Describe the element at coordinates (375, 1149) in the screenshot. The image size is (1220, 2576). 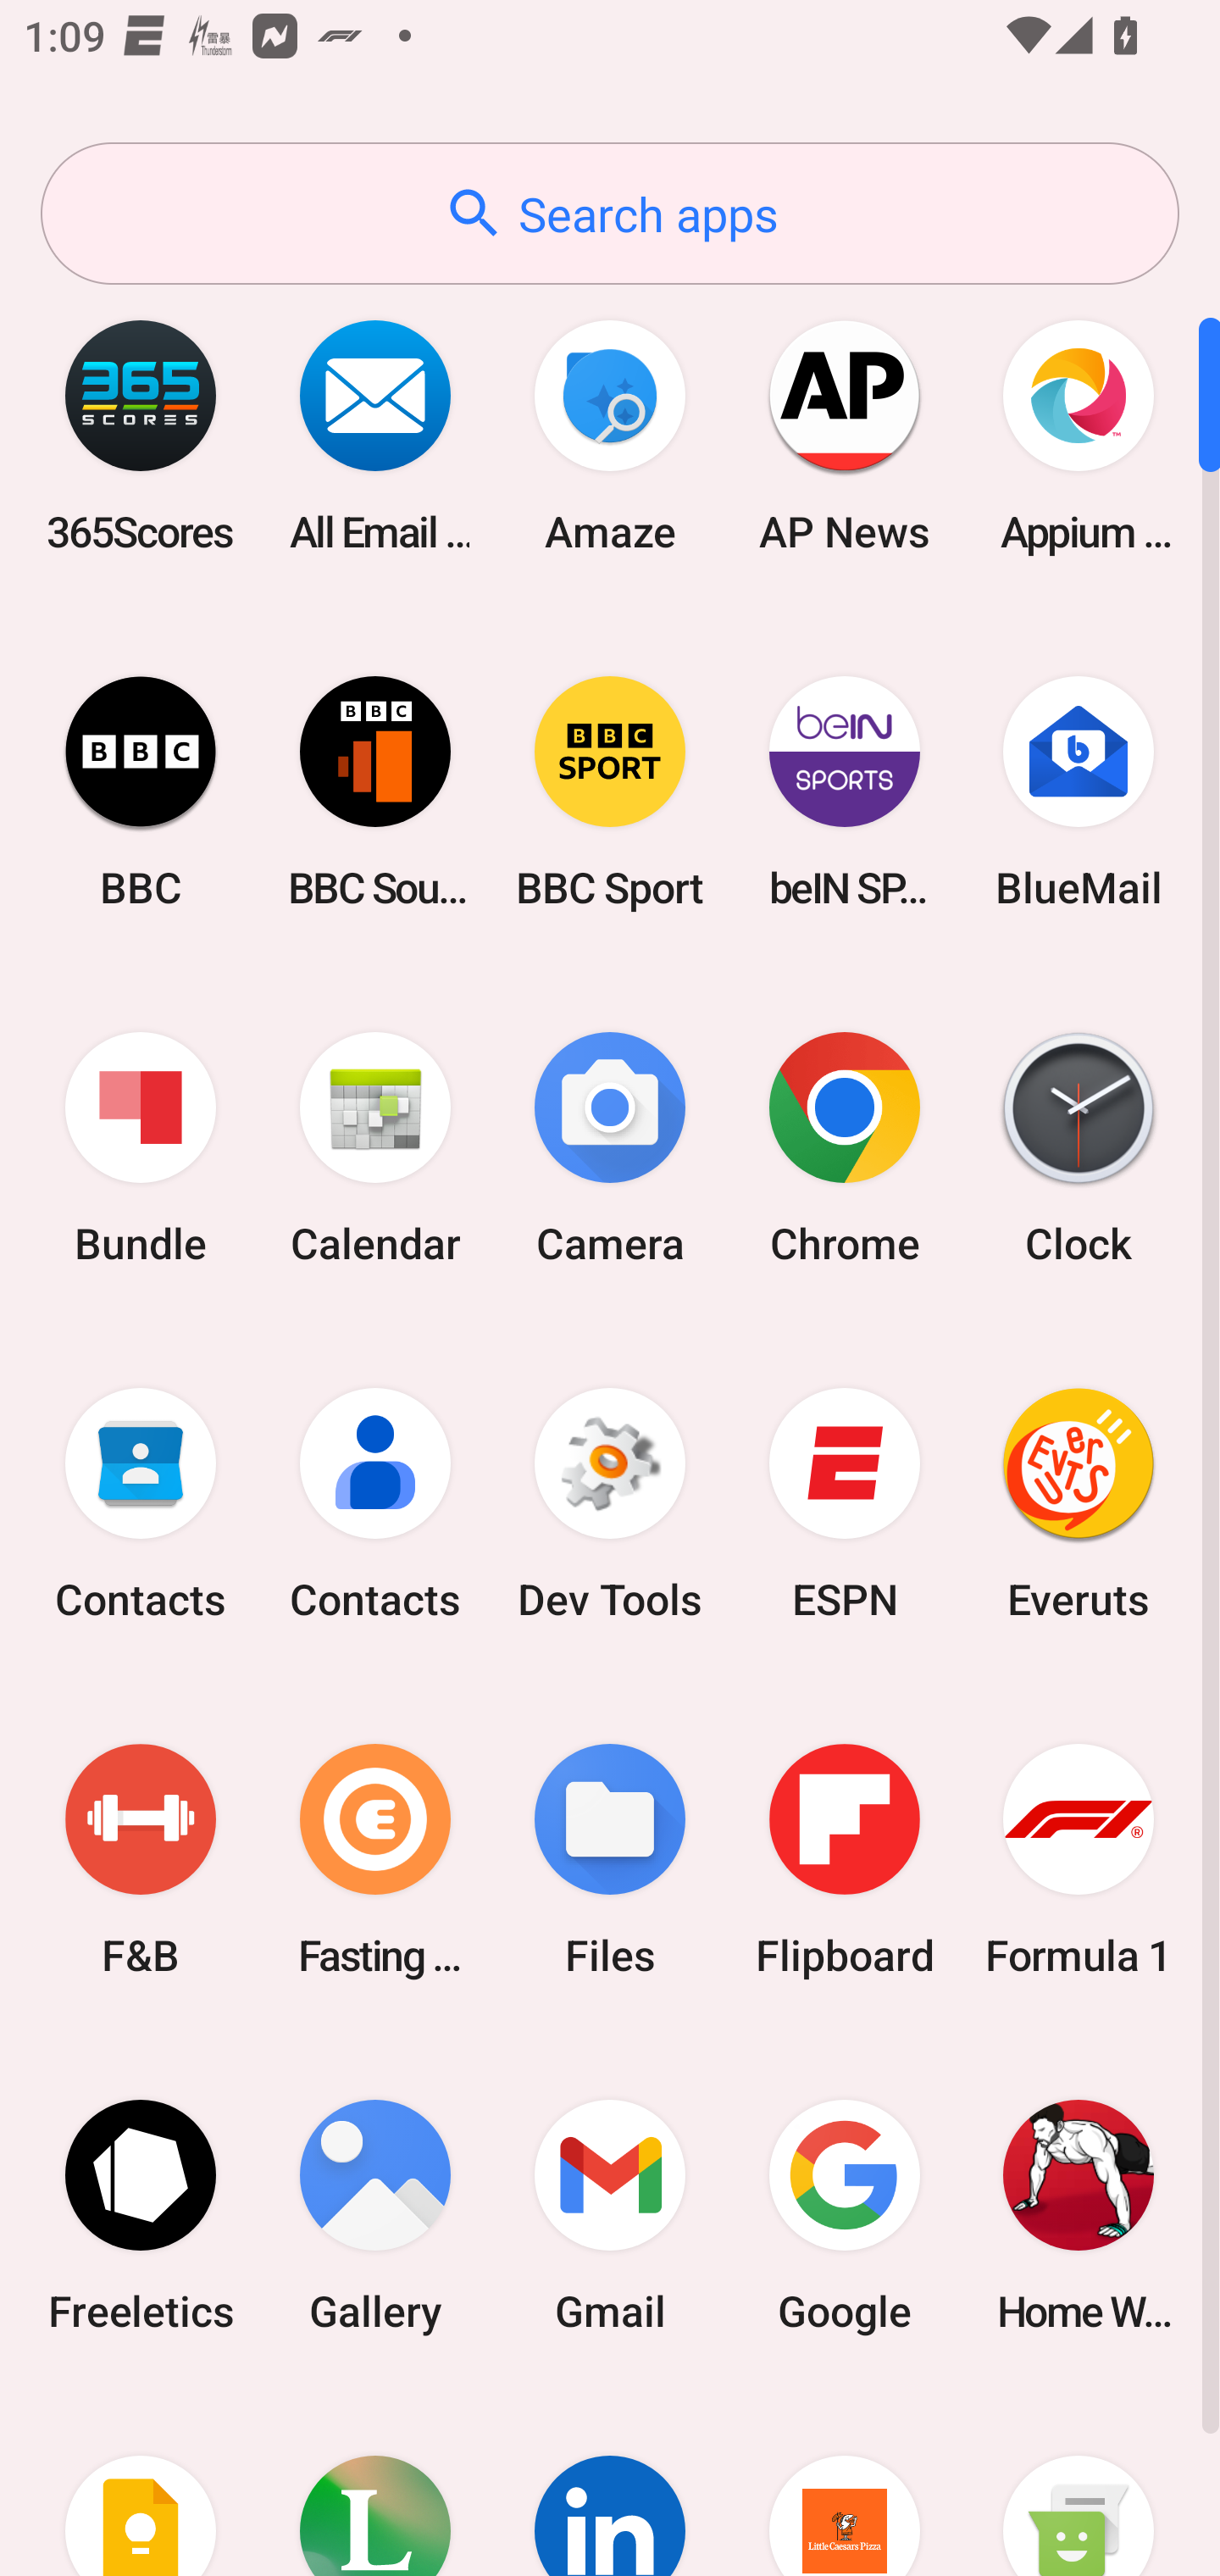
I see `Calendar` at that location.